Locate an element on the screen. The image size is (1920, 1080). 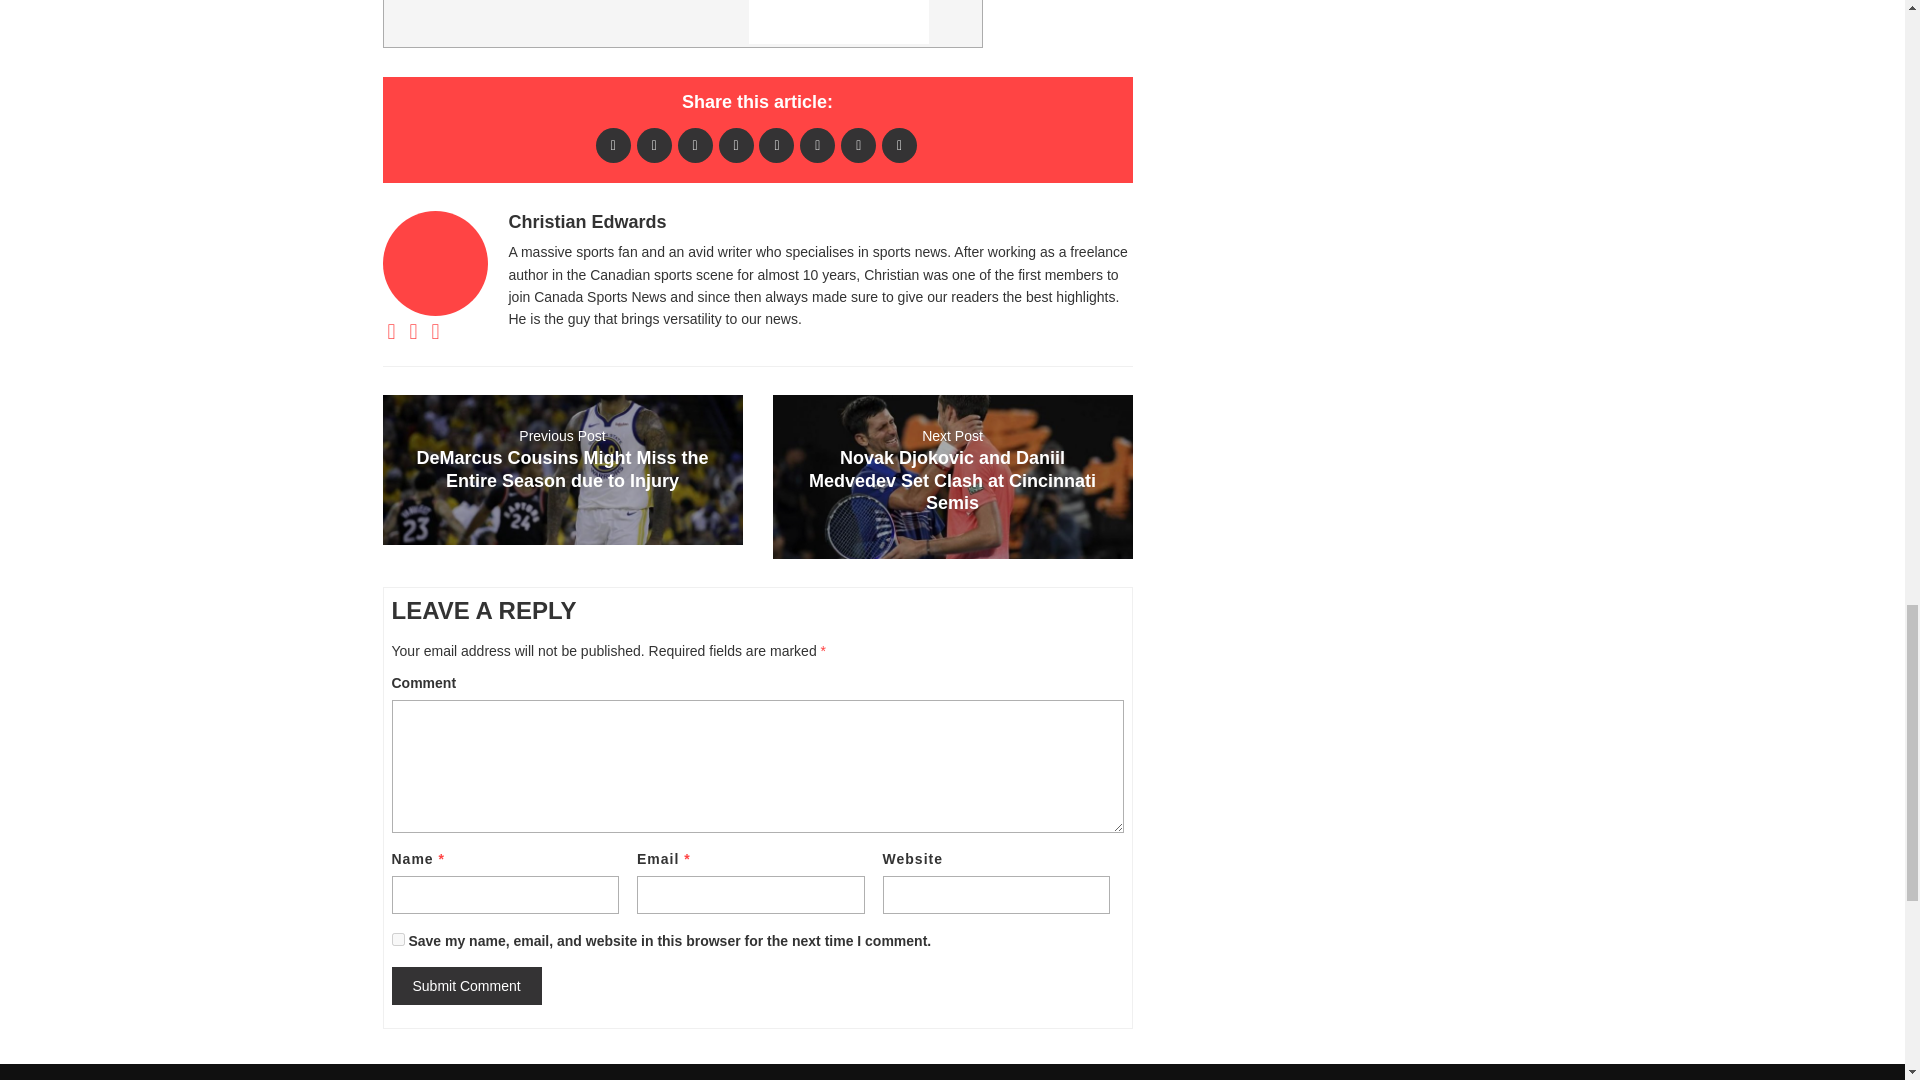
Posts by Christian Edwards is located at coordinates (587, 222).